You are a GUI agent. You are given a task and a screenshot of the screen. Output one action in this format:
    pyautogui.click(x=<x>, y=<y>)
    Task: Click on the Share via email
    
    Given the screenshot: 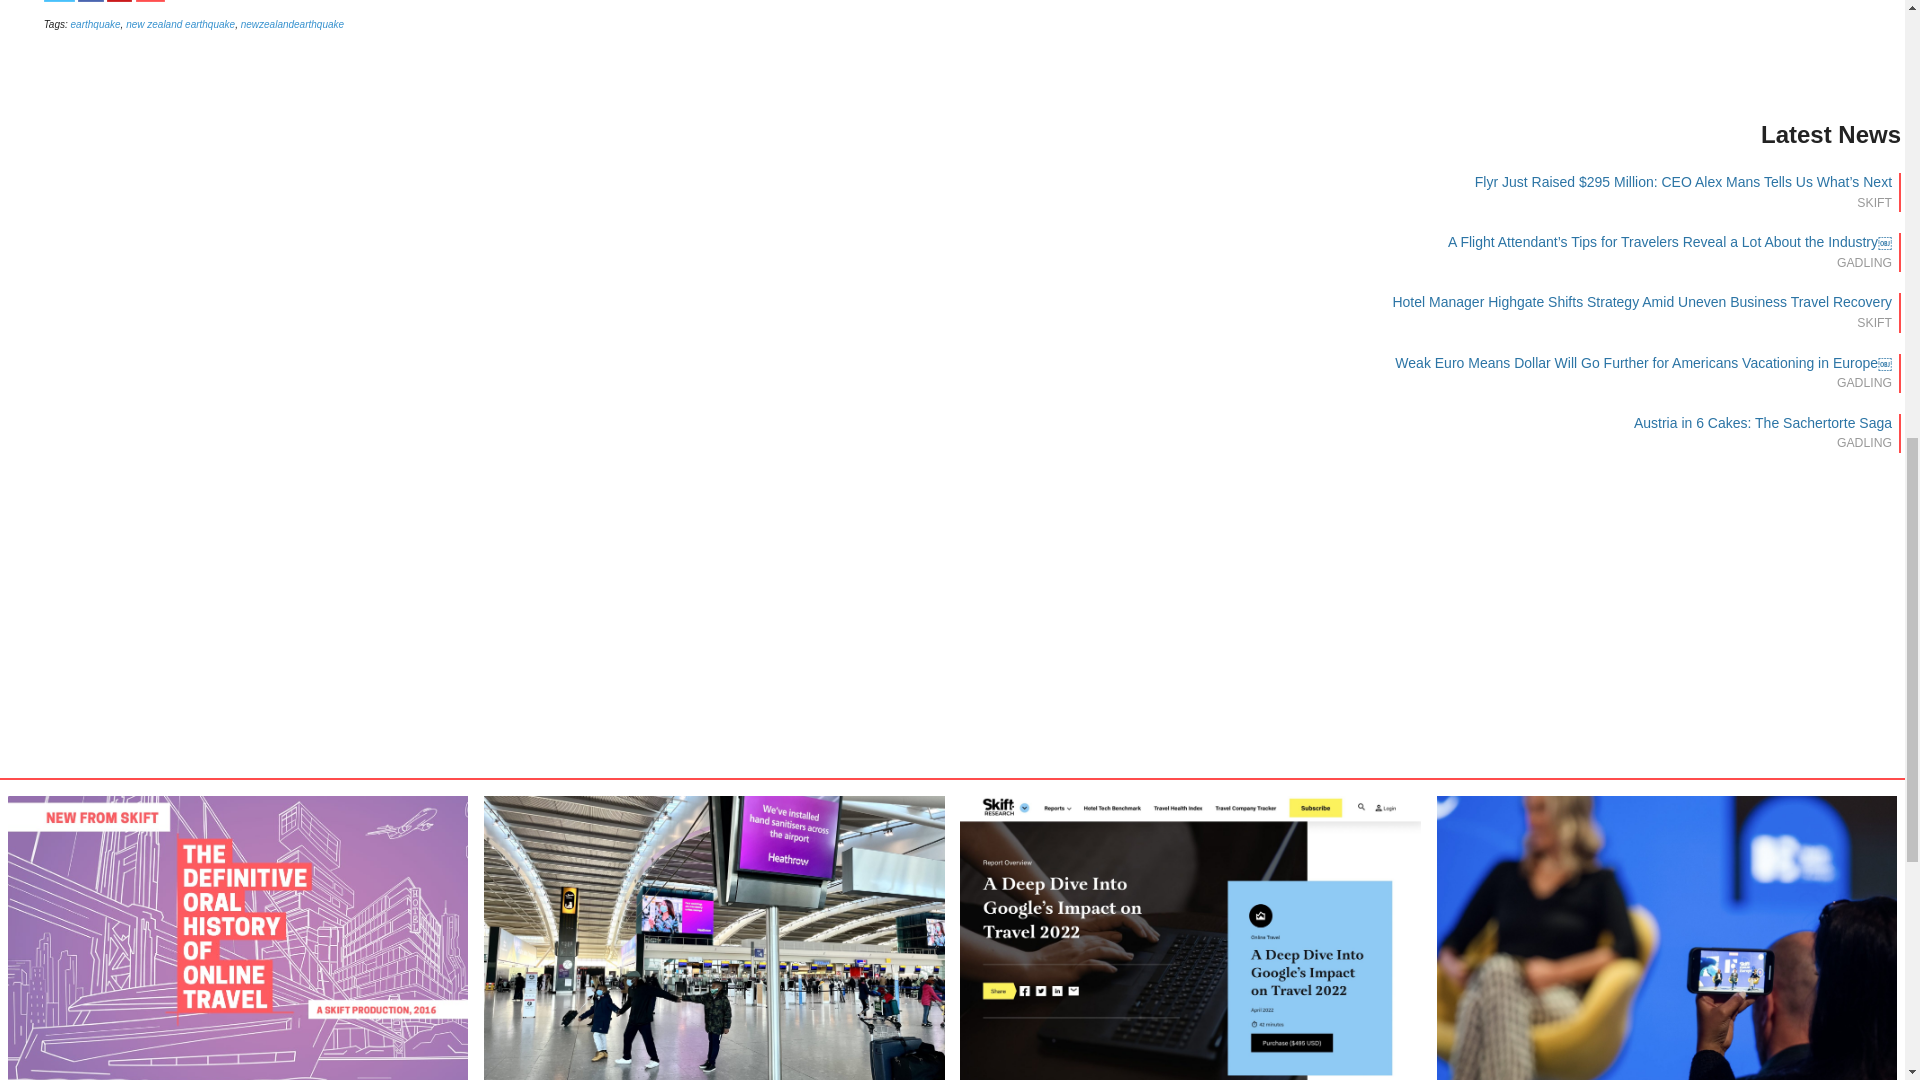 What is the action you would take?
    pyautogui.click(x=150, y=1)
    